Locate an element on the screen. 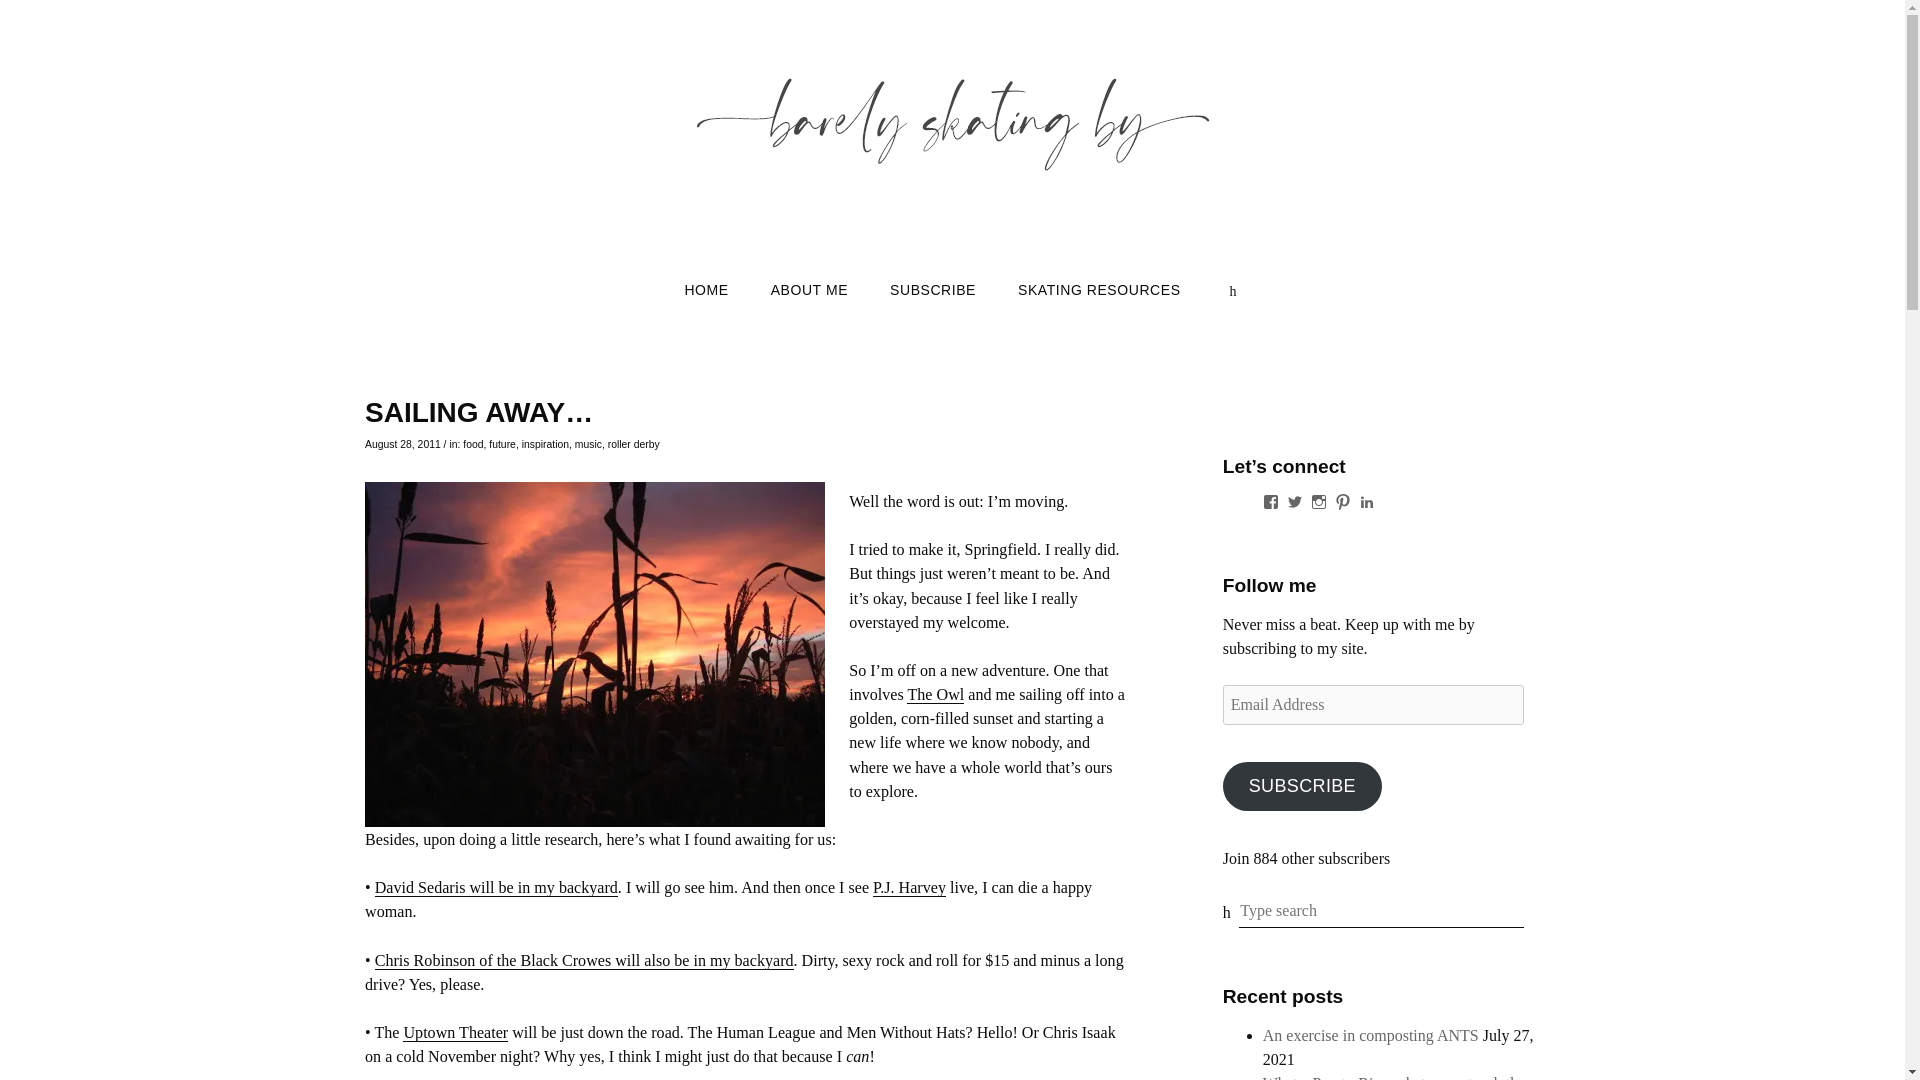 The image size is (1920, 1080). Uptown Theater is located at coordinates (456, 1032).